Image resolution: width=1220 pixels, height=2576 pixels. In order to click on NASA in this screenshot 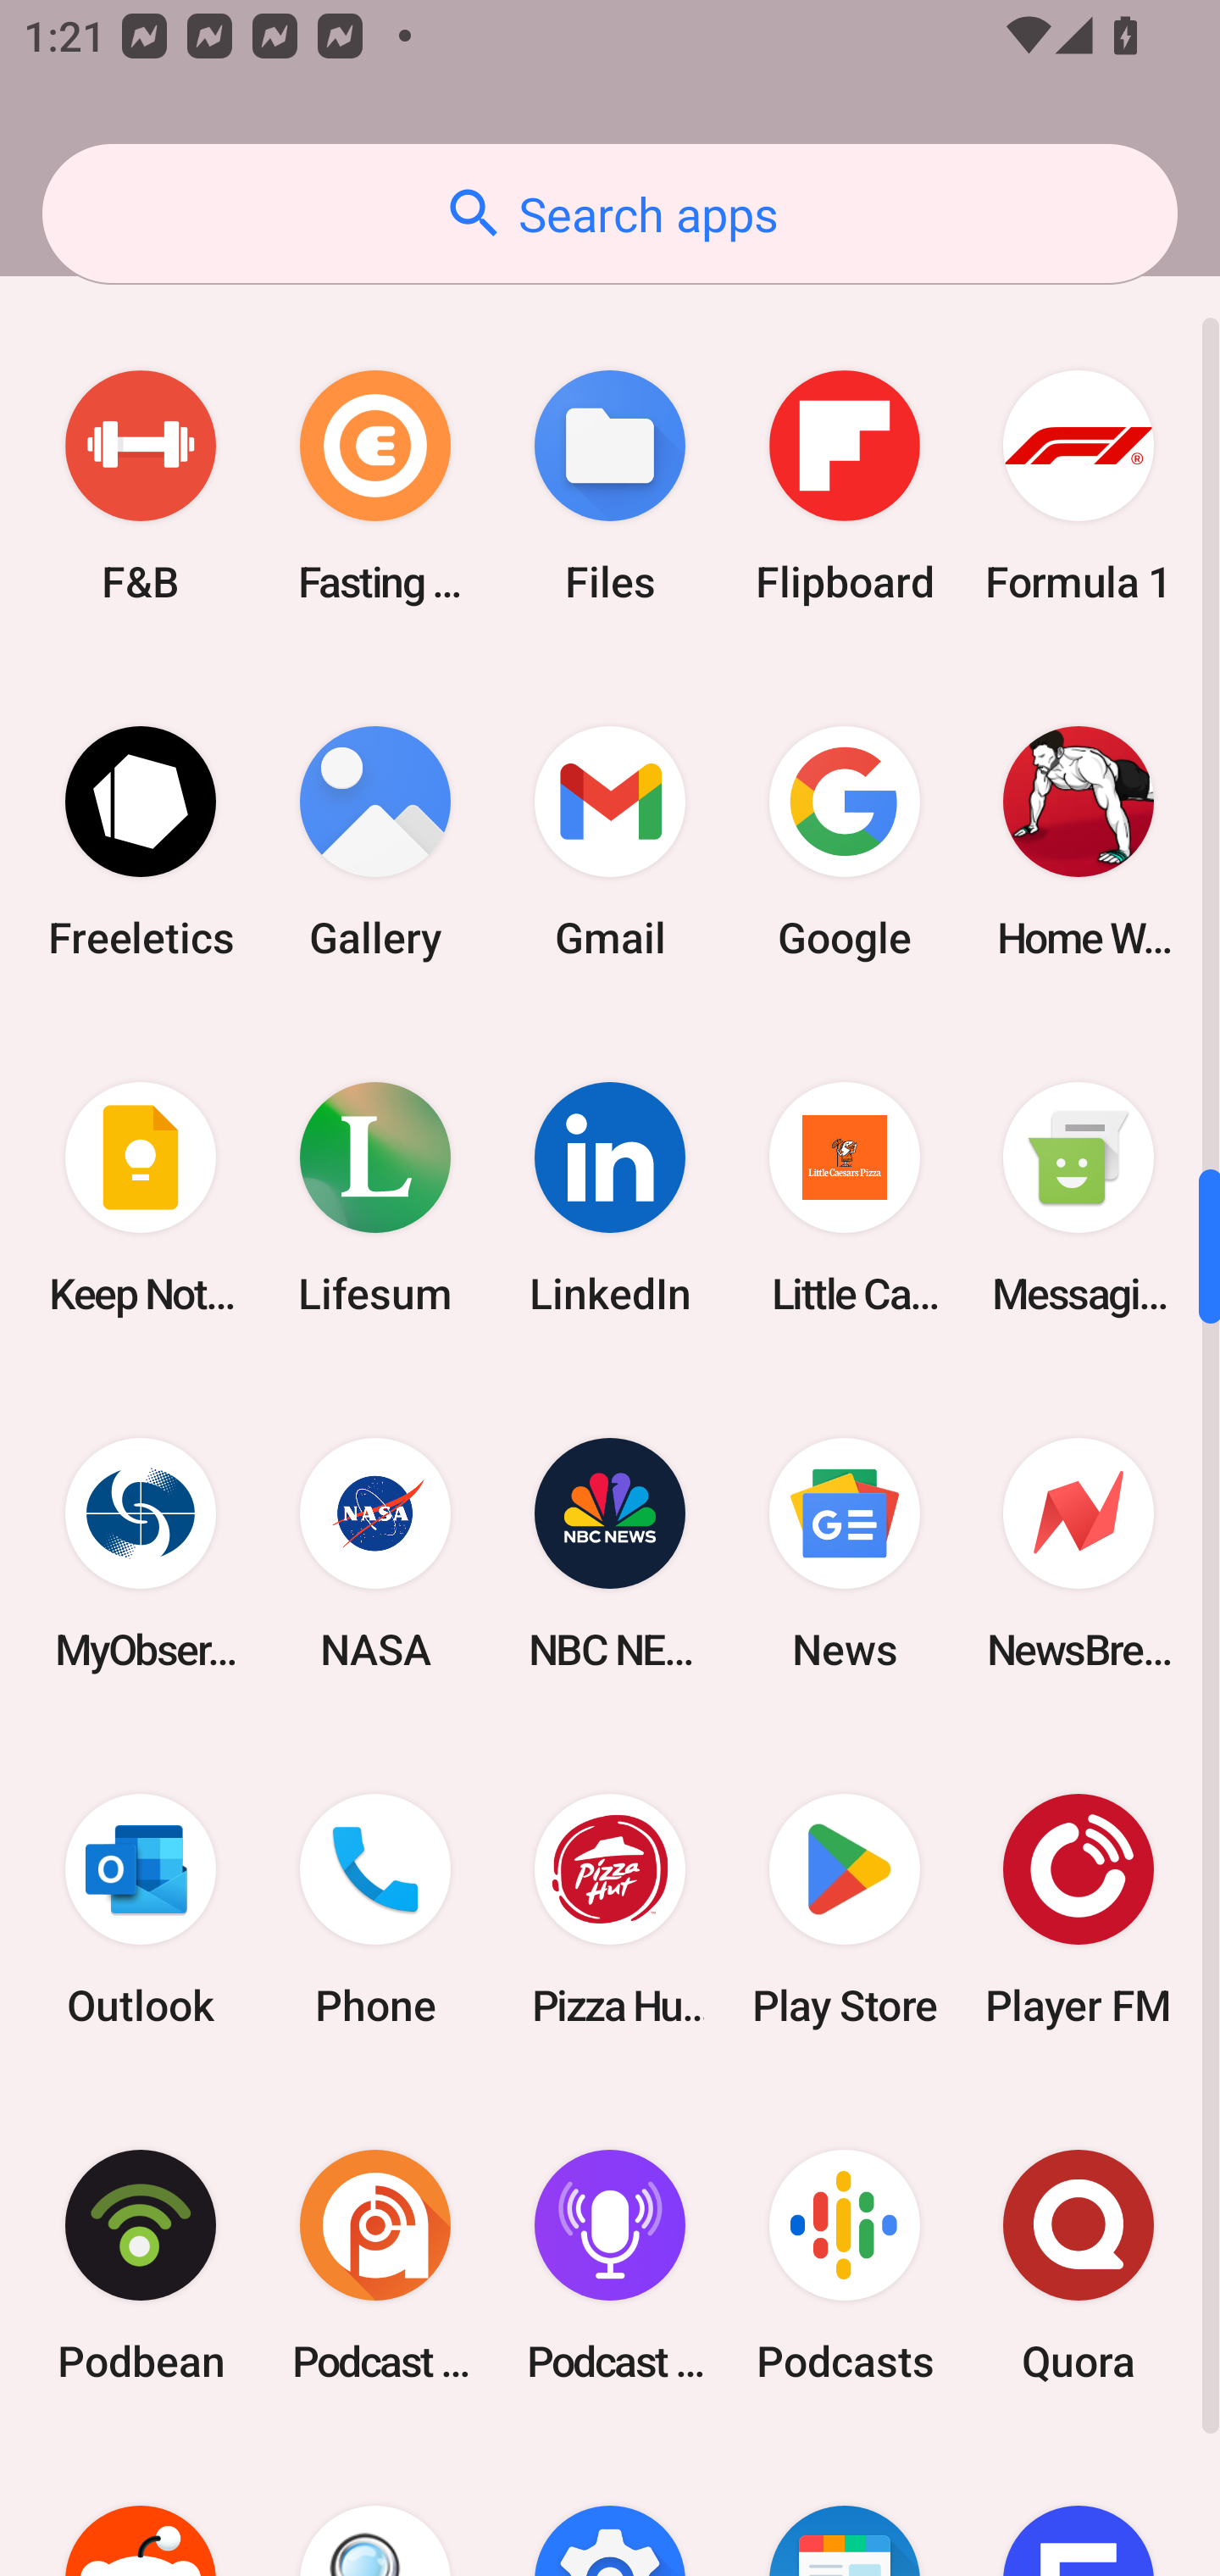, I will do `click(375, 1552)`.